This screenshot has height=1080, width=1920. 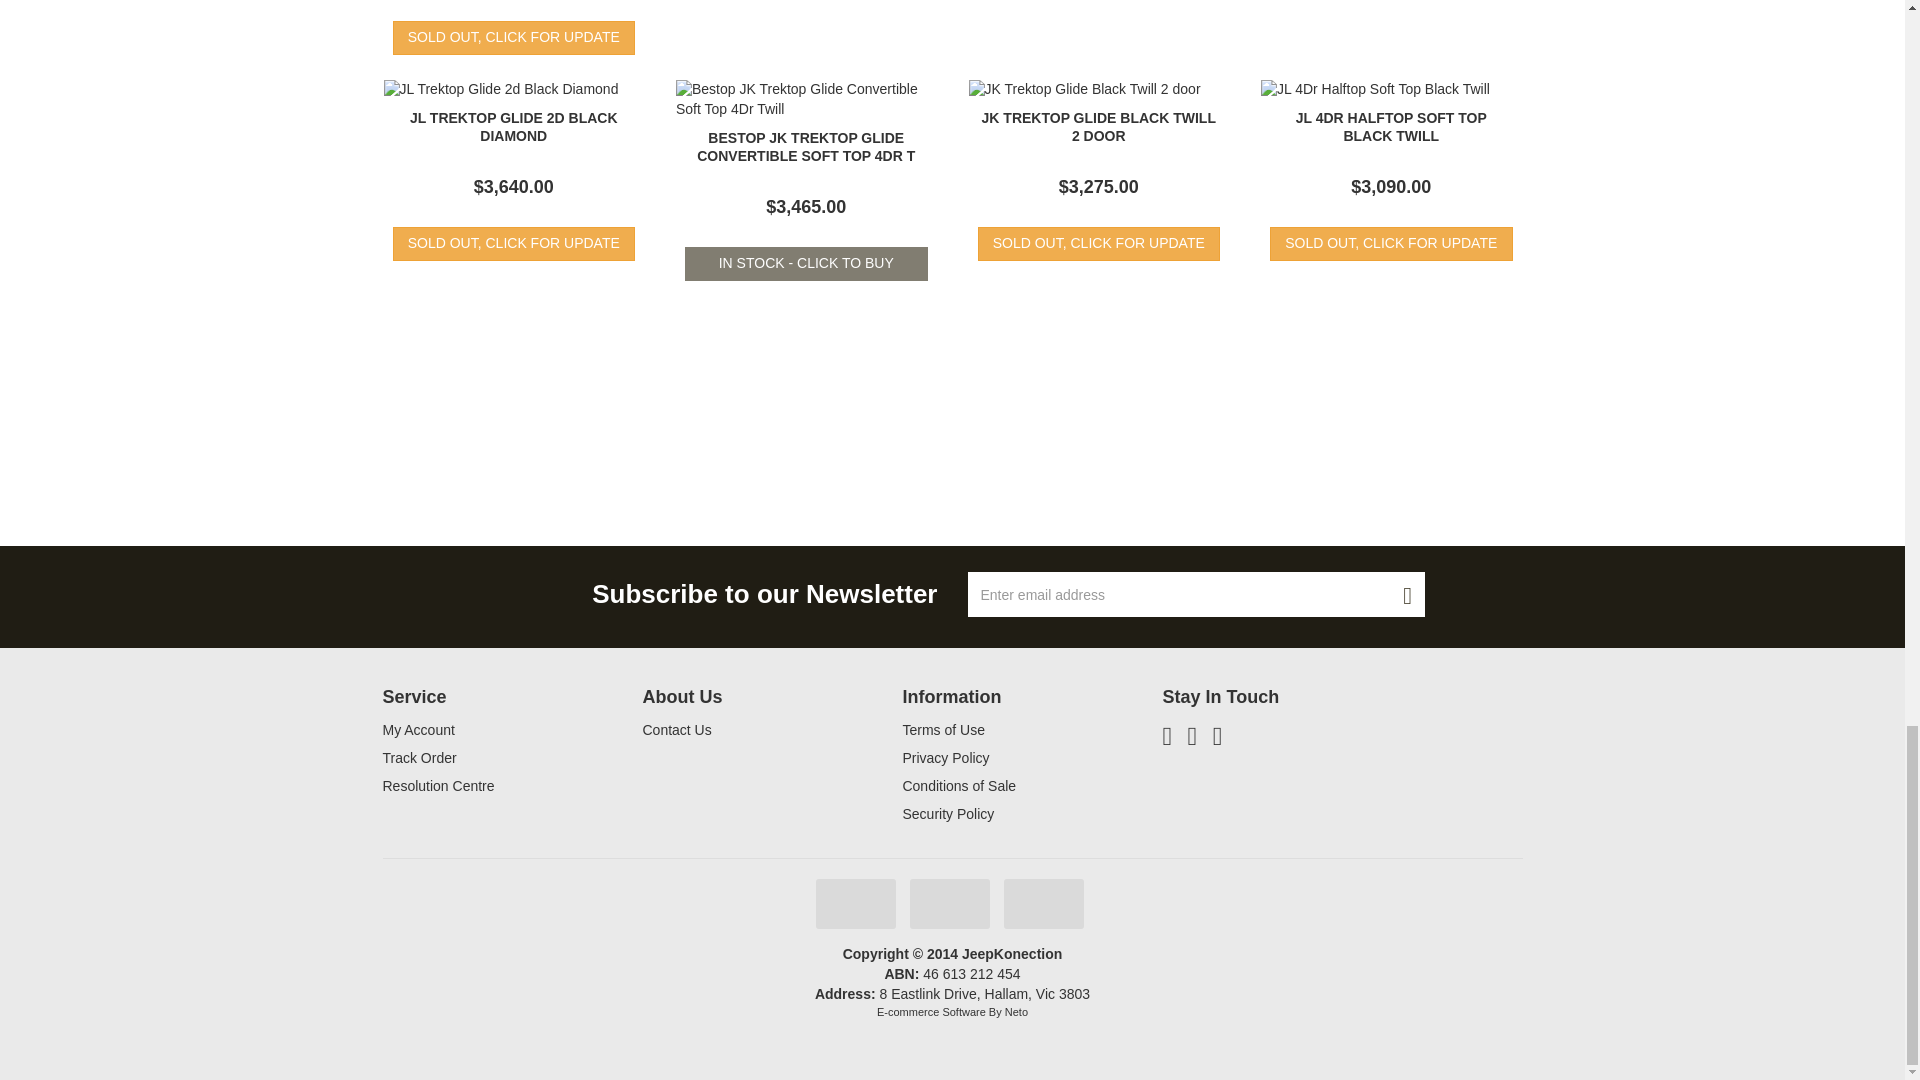 What do you see at coordinates (1098, 126) in the screenshot?
I see `JK Trektop Glide Black Twill 2 door` at bounding box center [1098, 126].